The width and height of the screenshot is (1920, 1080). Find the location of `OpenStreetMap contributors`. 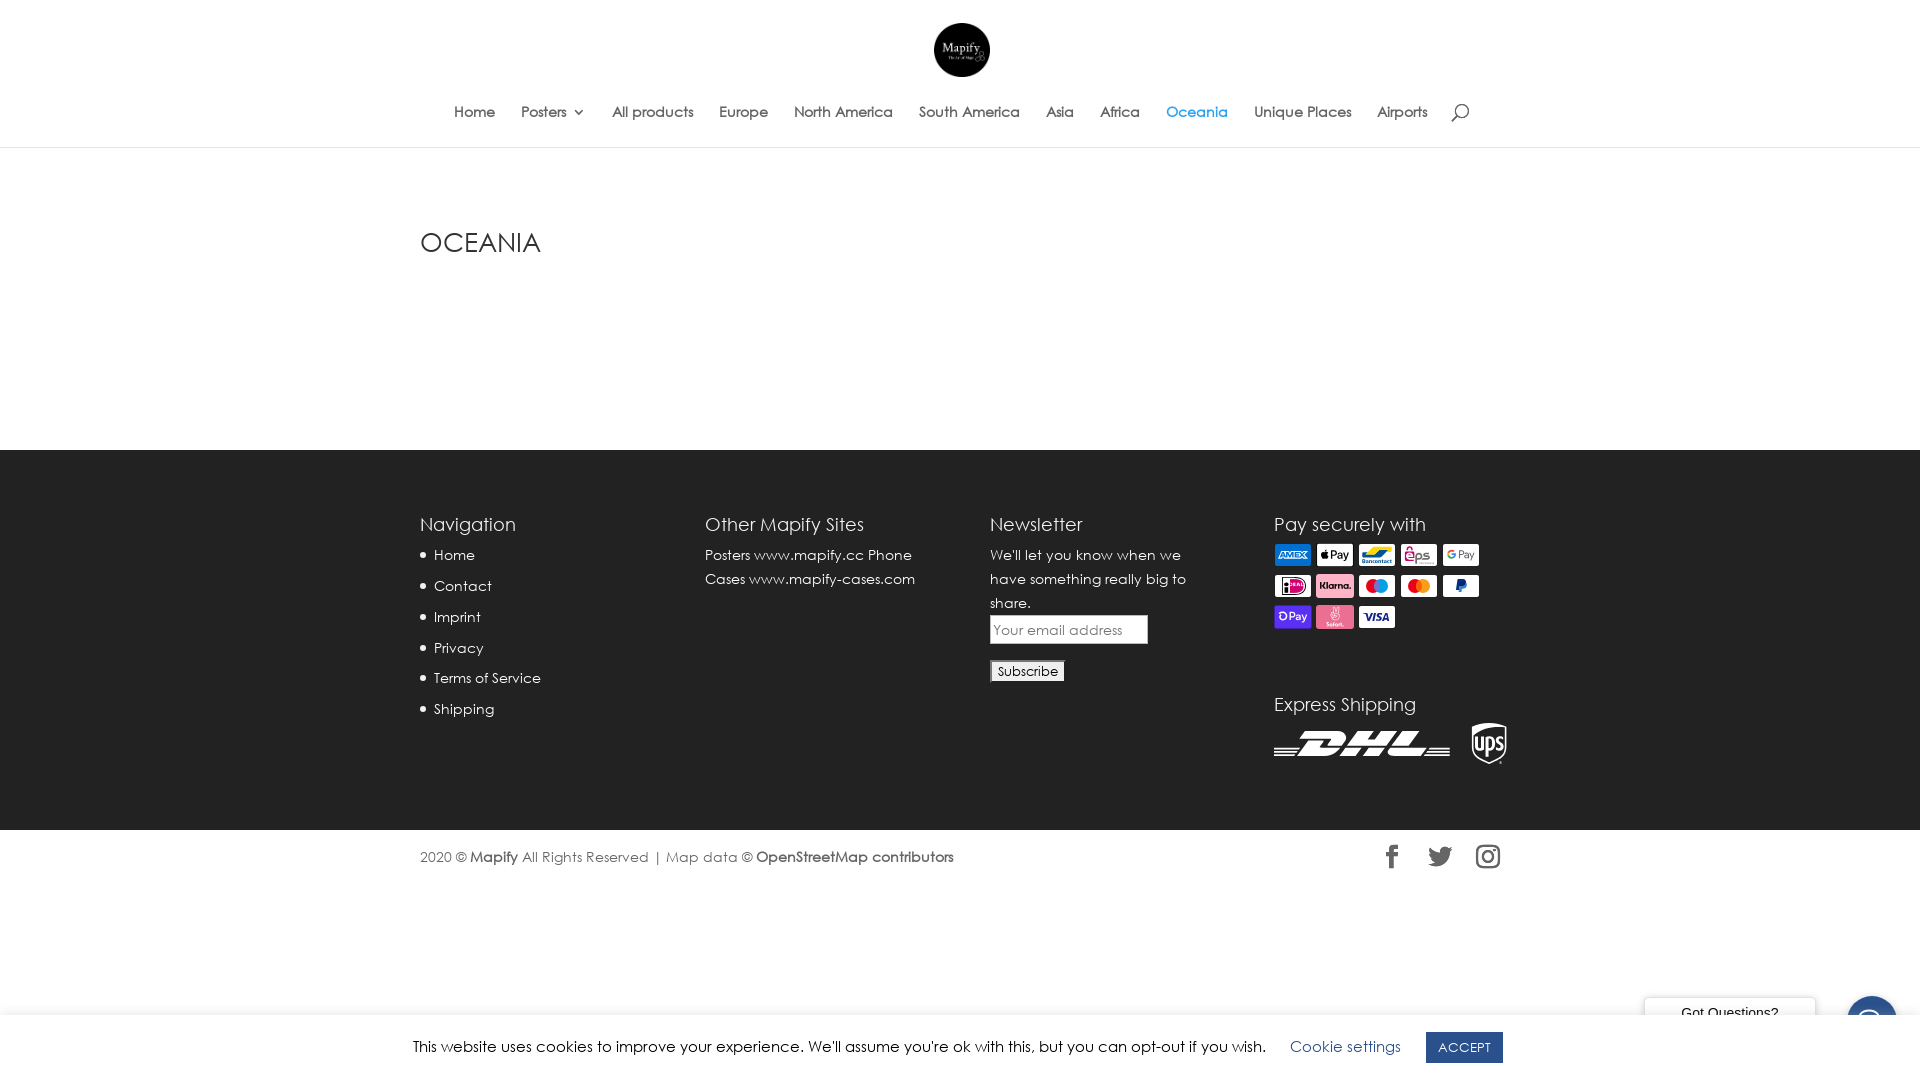

OpenStreetMap contributors is located at coordinates (854, 856).